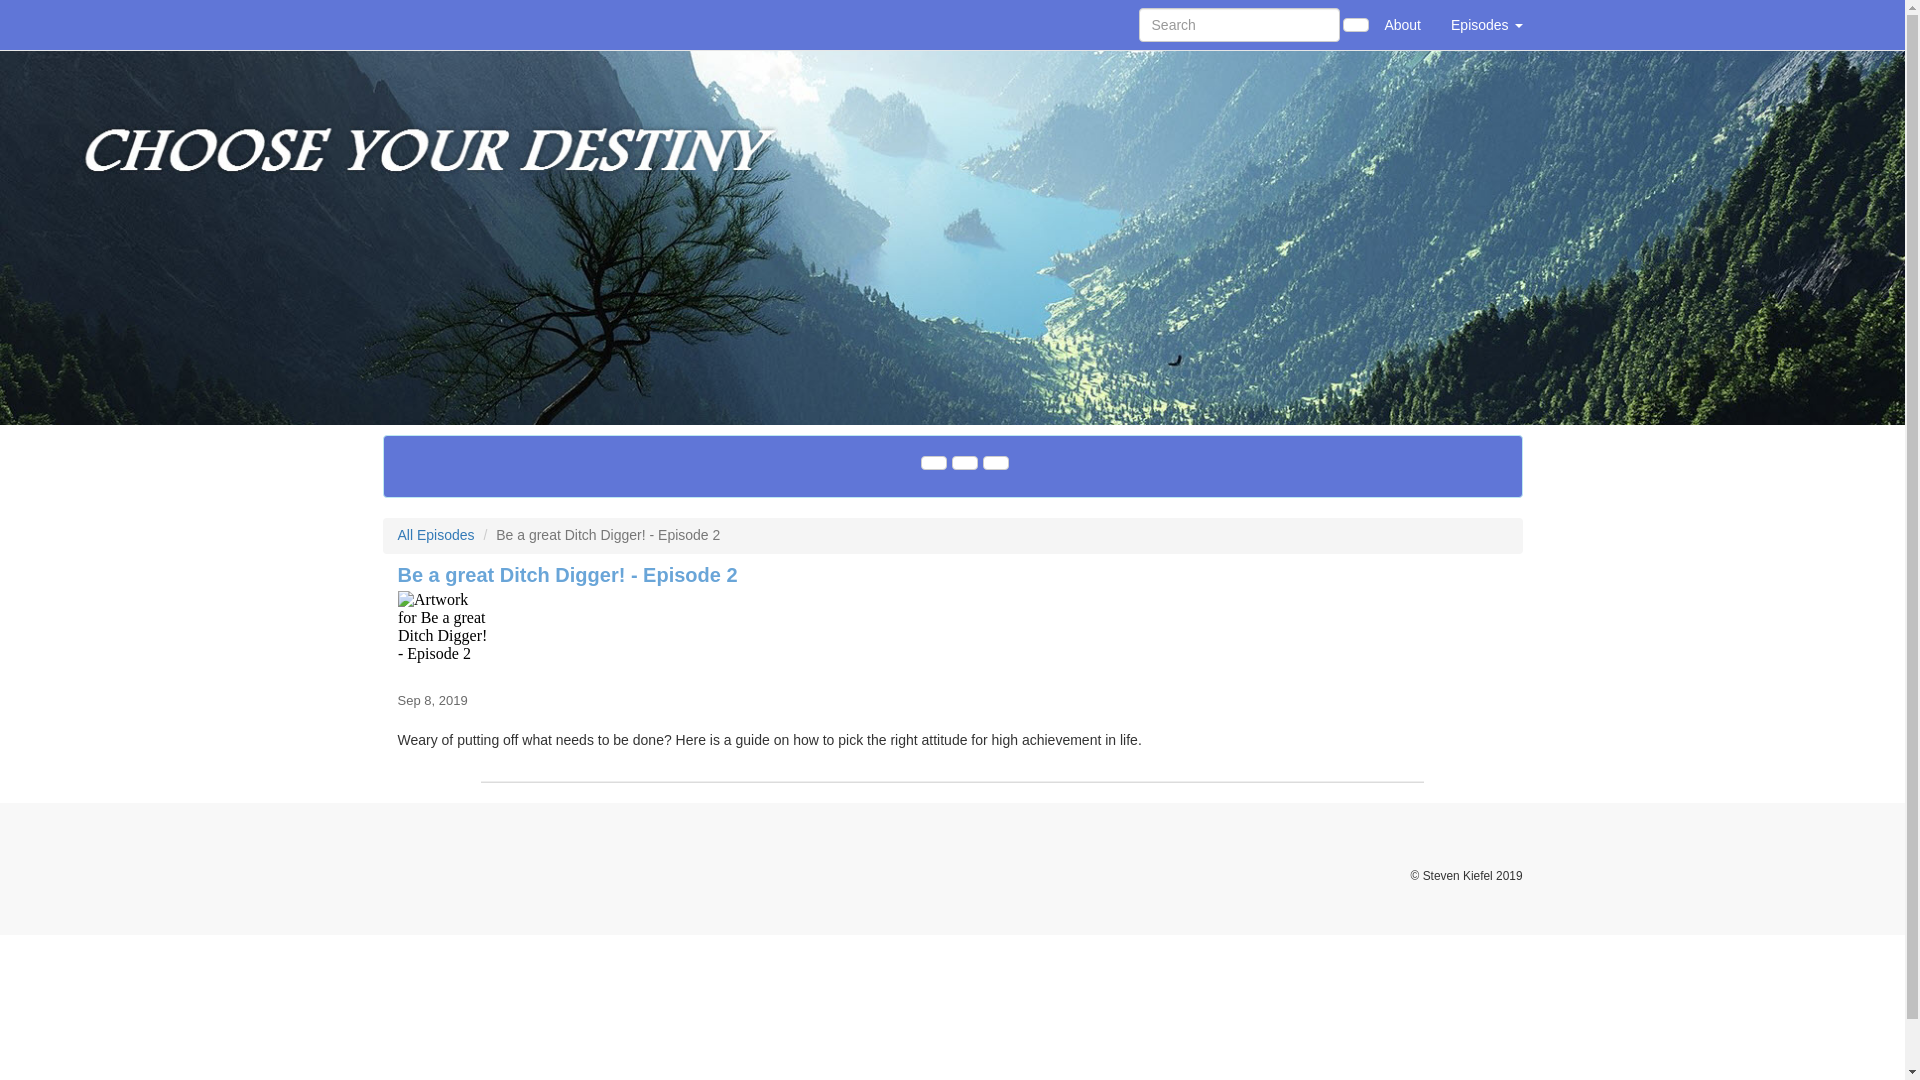 This screenshot has height=1080, width=1920. What do you see at coordinates (567, 574) in the screenshot?
I see `Be a great Ditch Digger! - Episode 2` at bounding box center [567, 574].